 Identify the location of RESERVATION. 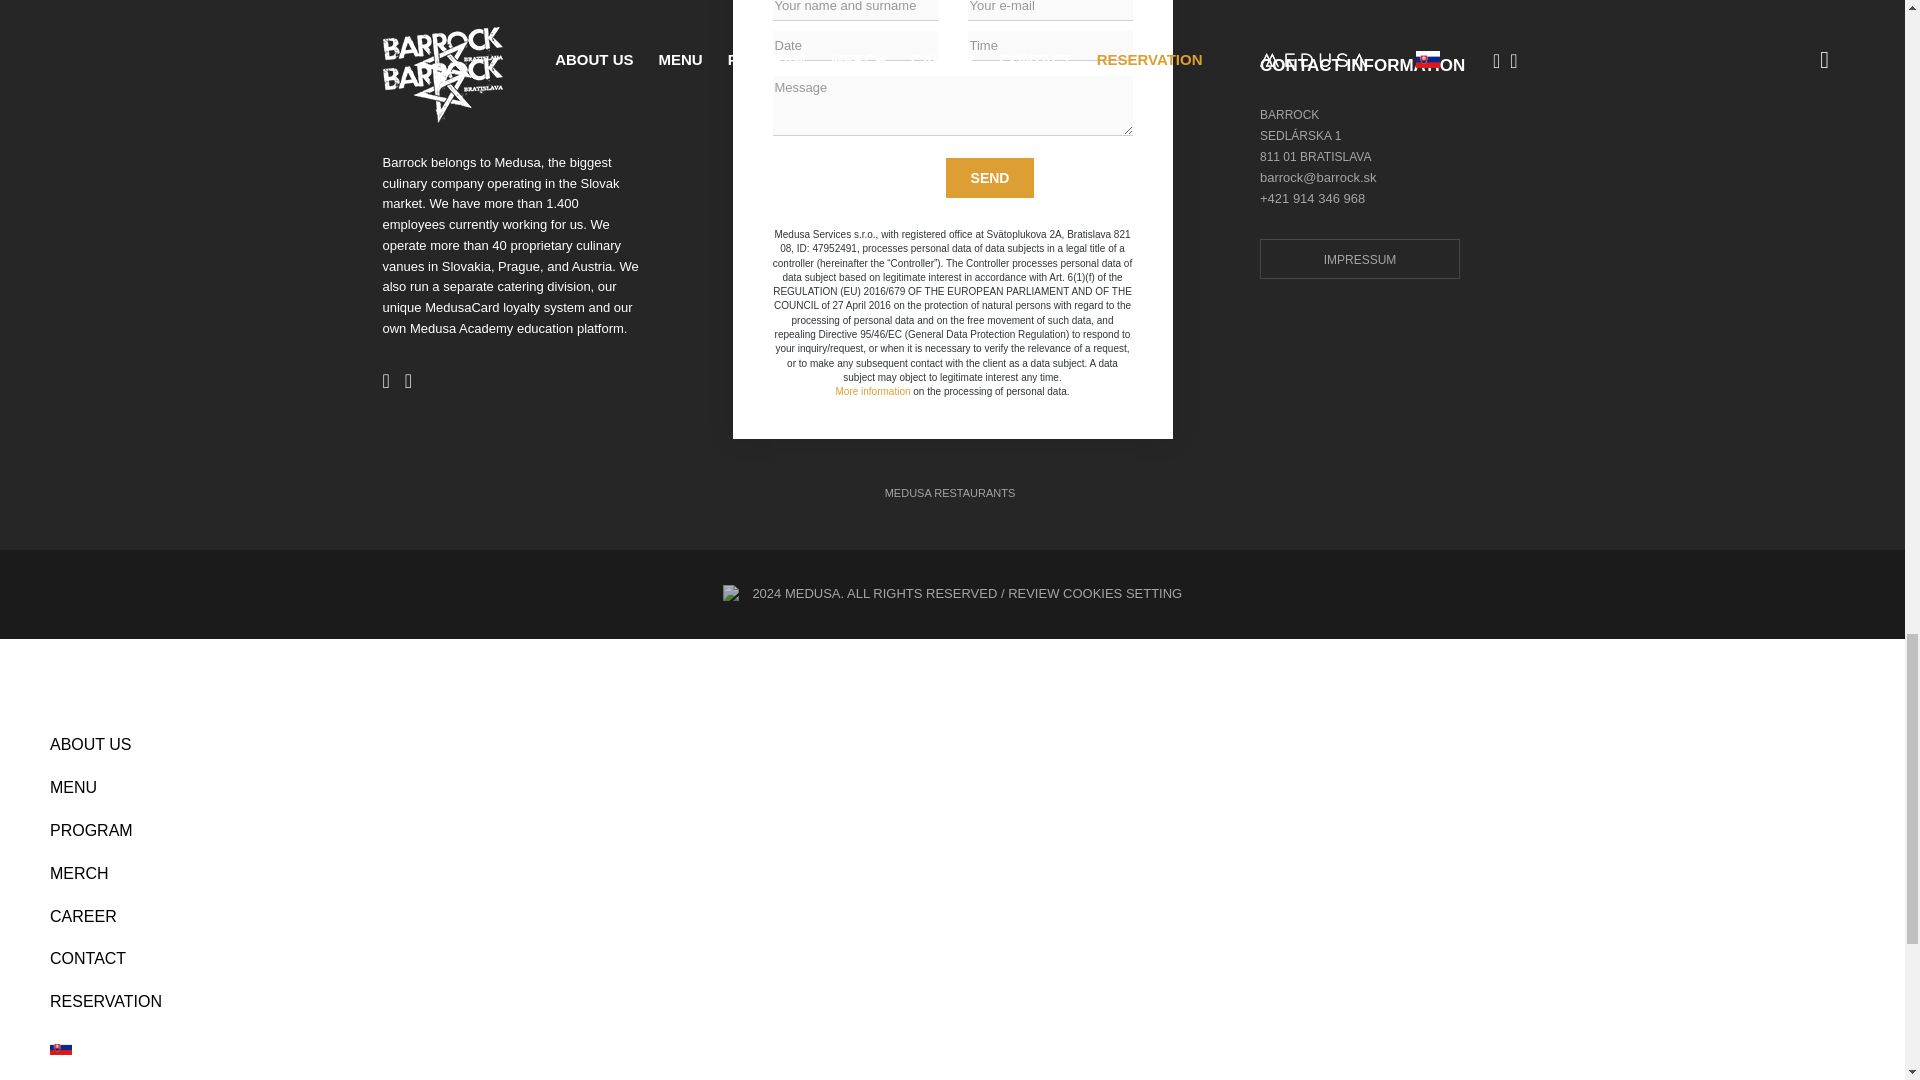
(952, 1002).